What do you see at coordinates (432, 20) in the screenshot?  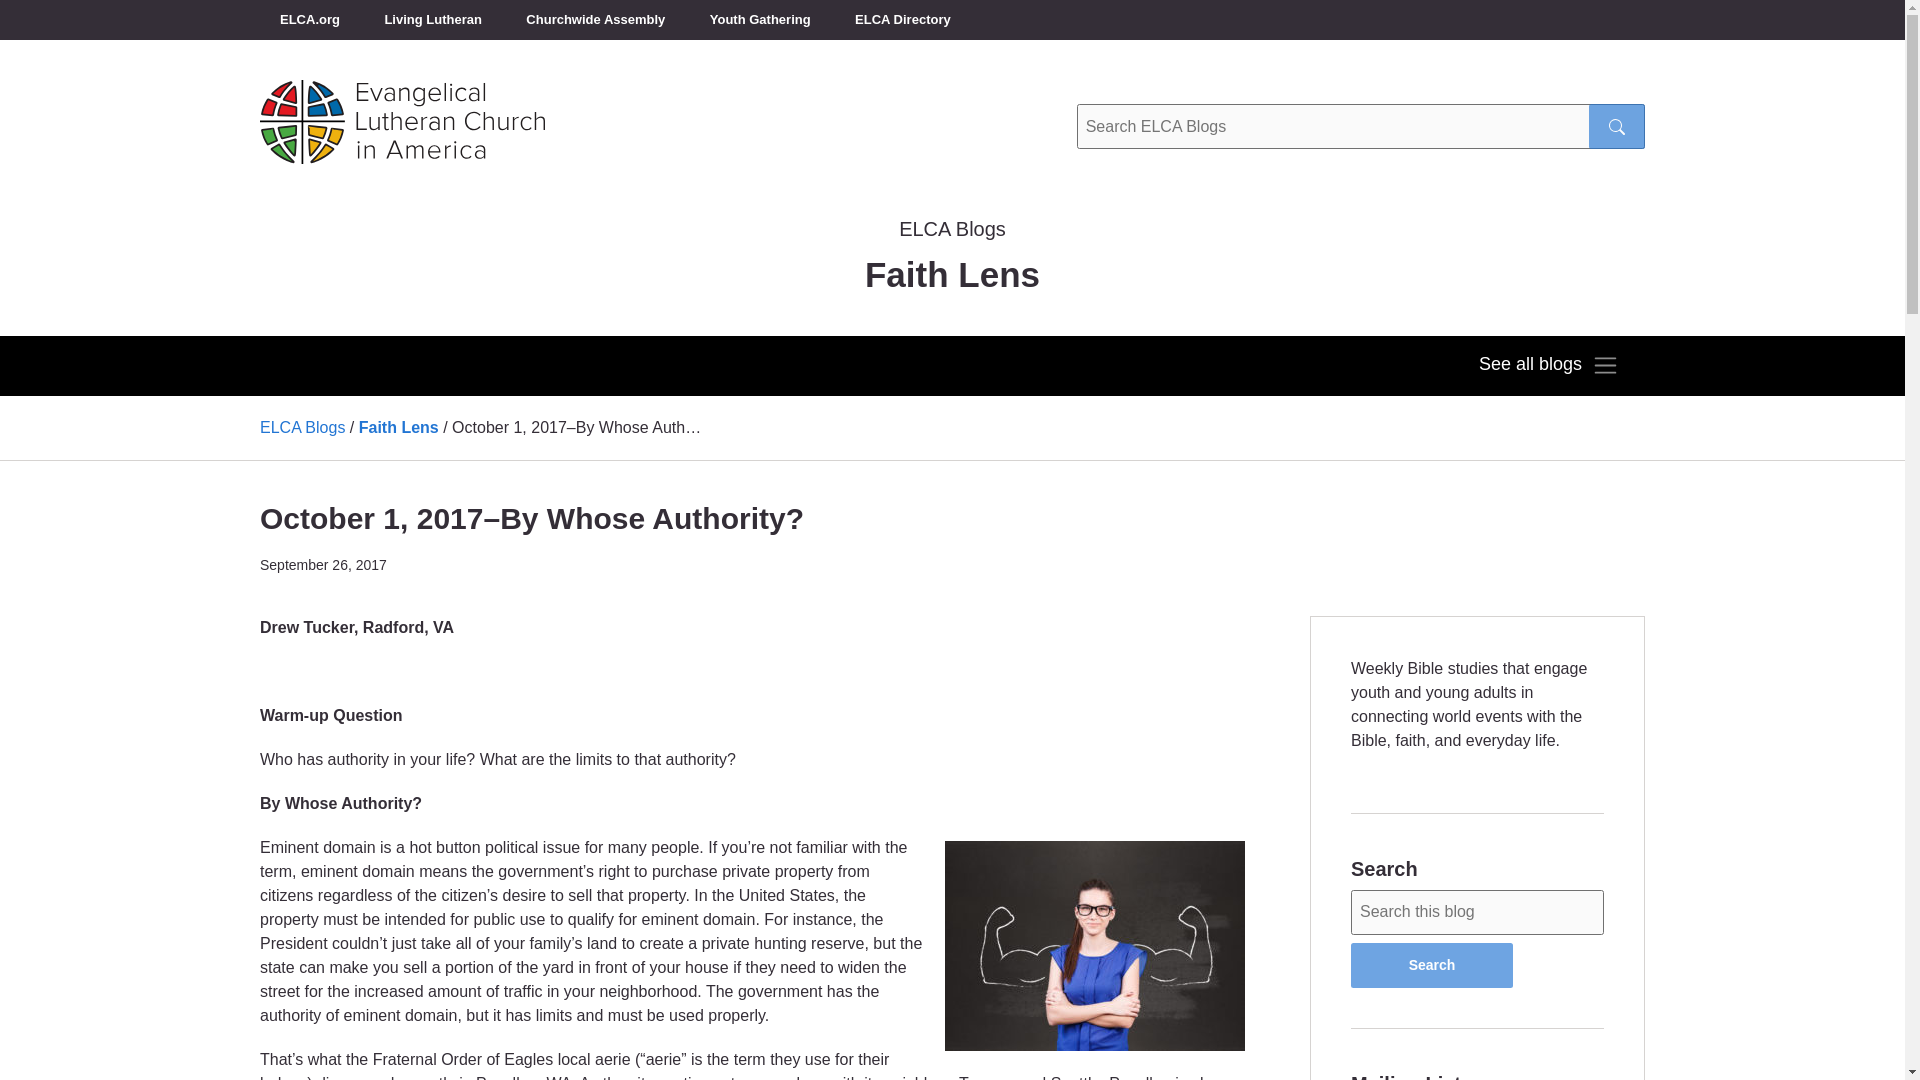 I see `Living Lutheran` at bounding box center [432, 20].